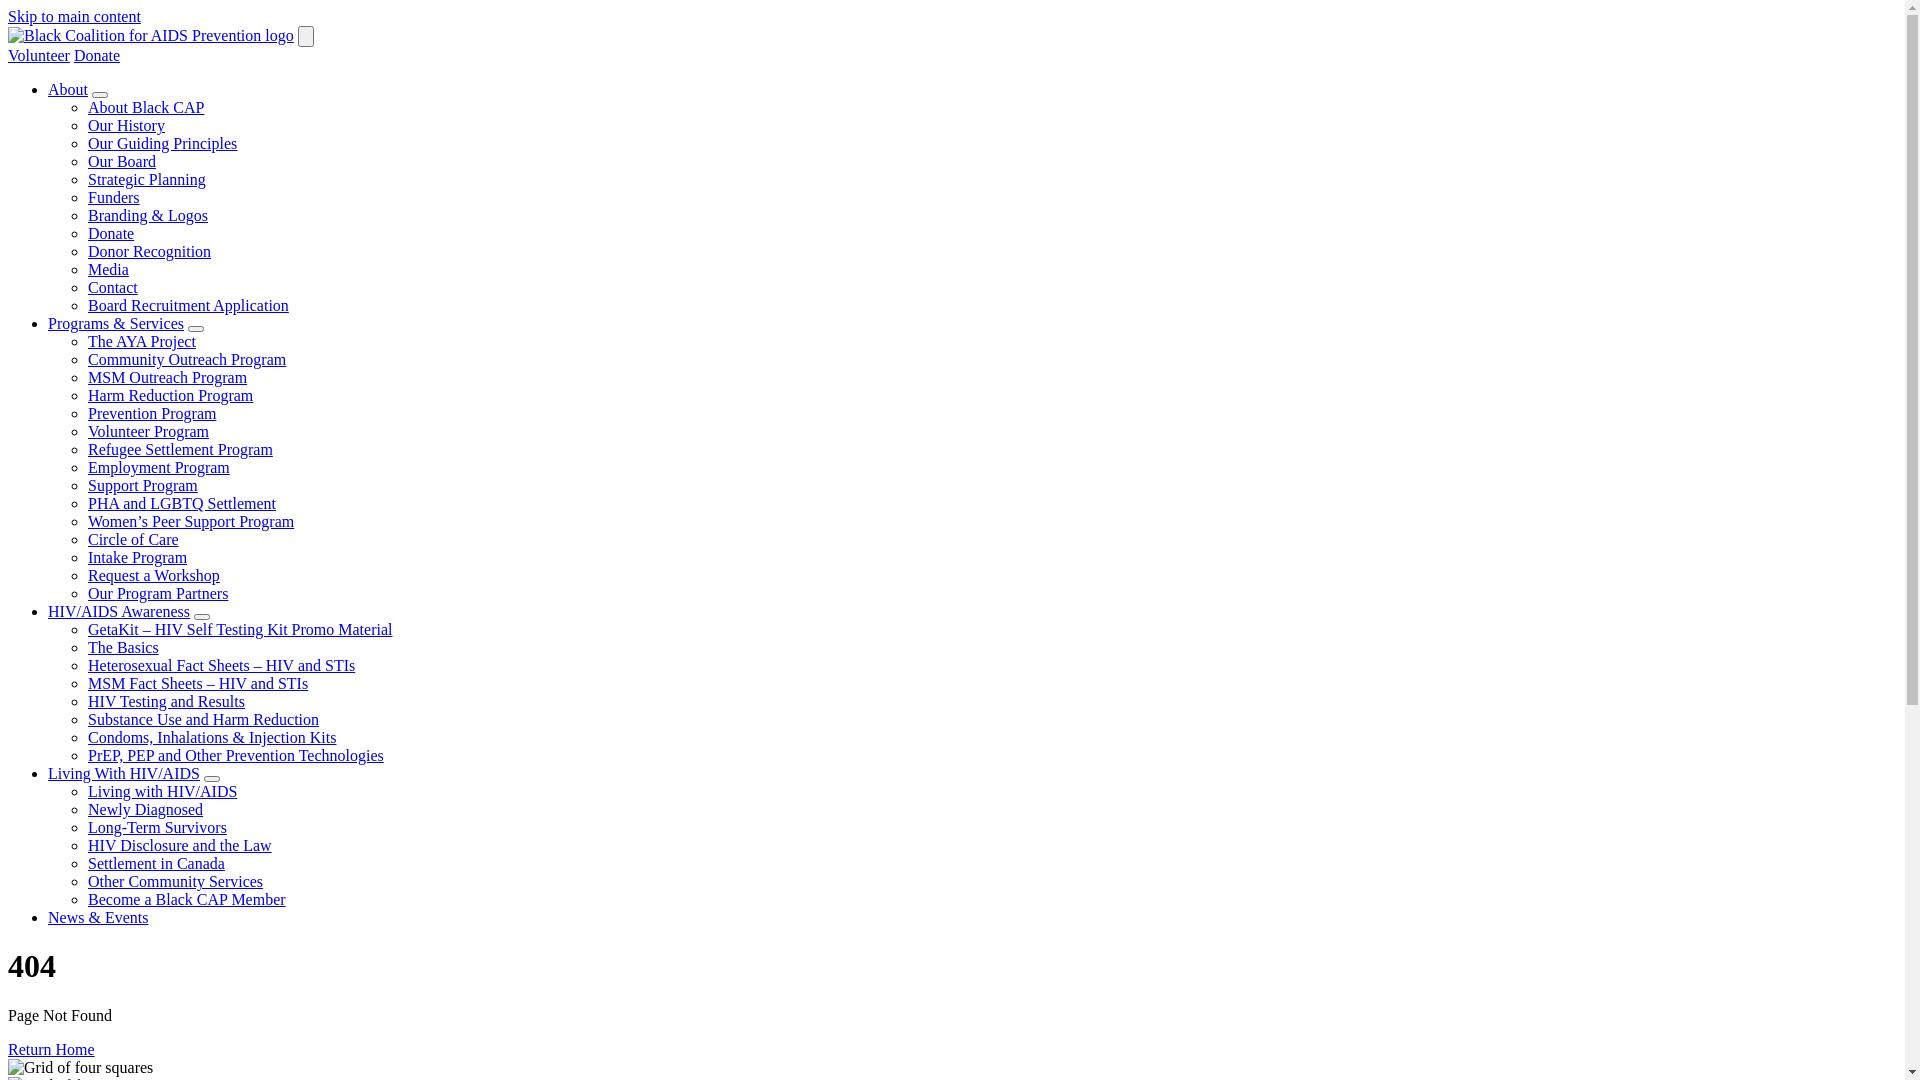  Describe the element at coordinates (187, 360) in the screenshot. I see `Community Outreach Program` at that location.